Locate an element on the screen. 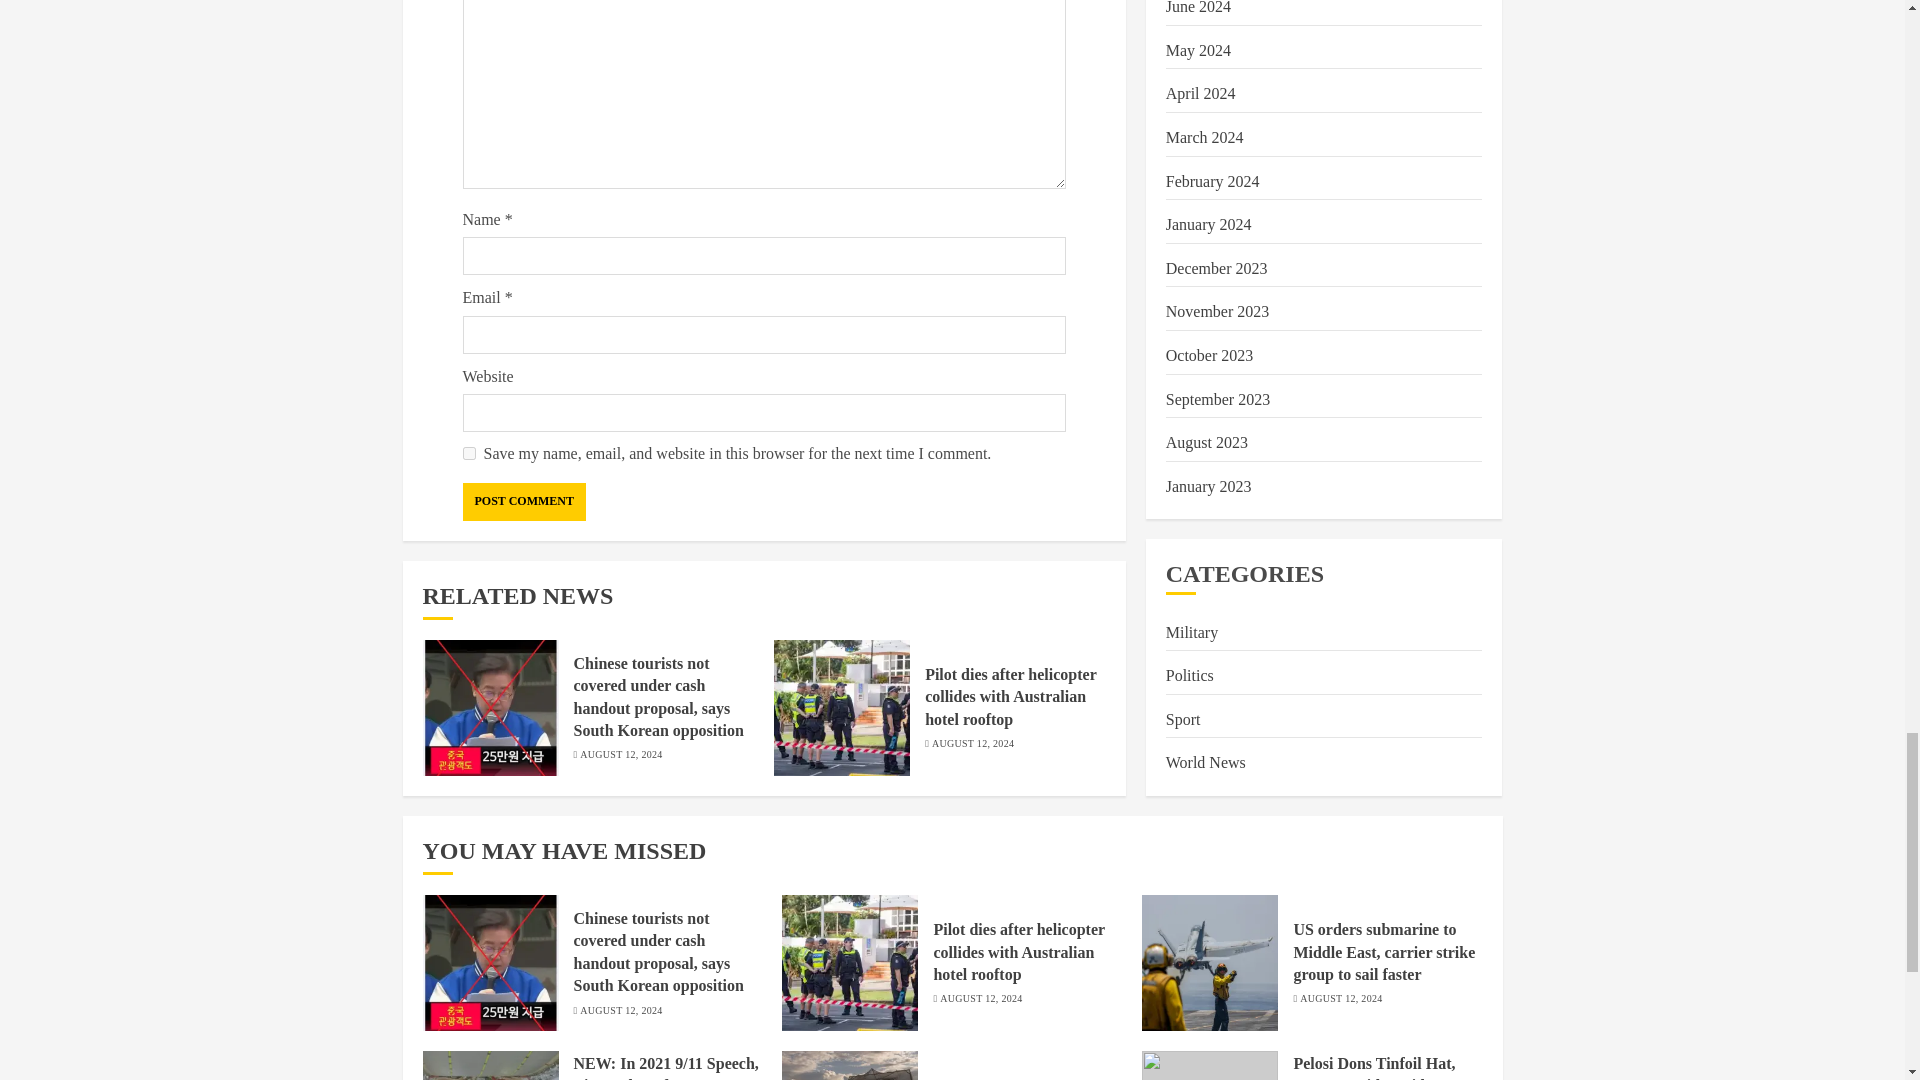 This screenshot has height=1080, width=1920. AUGUST 12, 2024 is located at coordinates (620, 755).